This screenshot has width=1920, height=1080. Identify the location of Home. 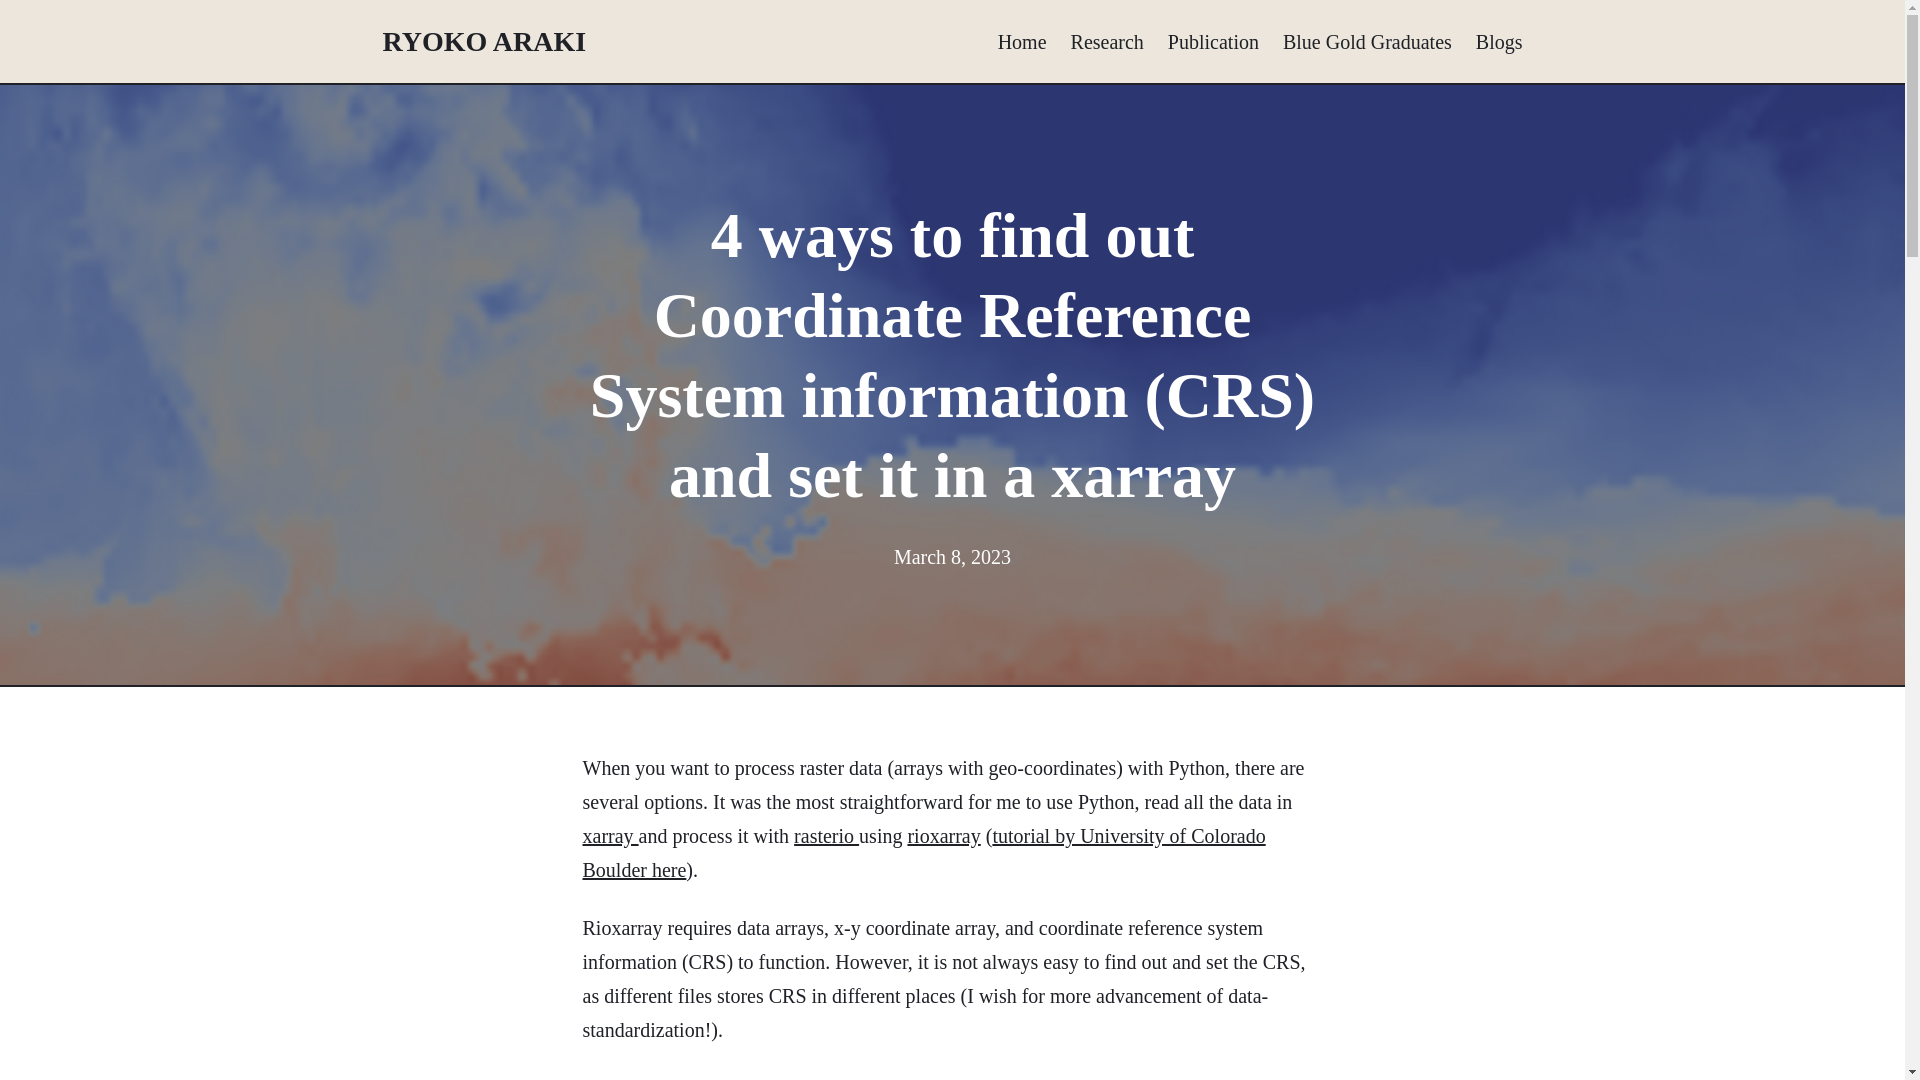
(1022, 40).